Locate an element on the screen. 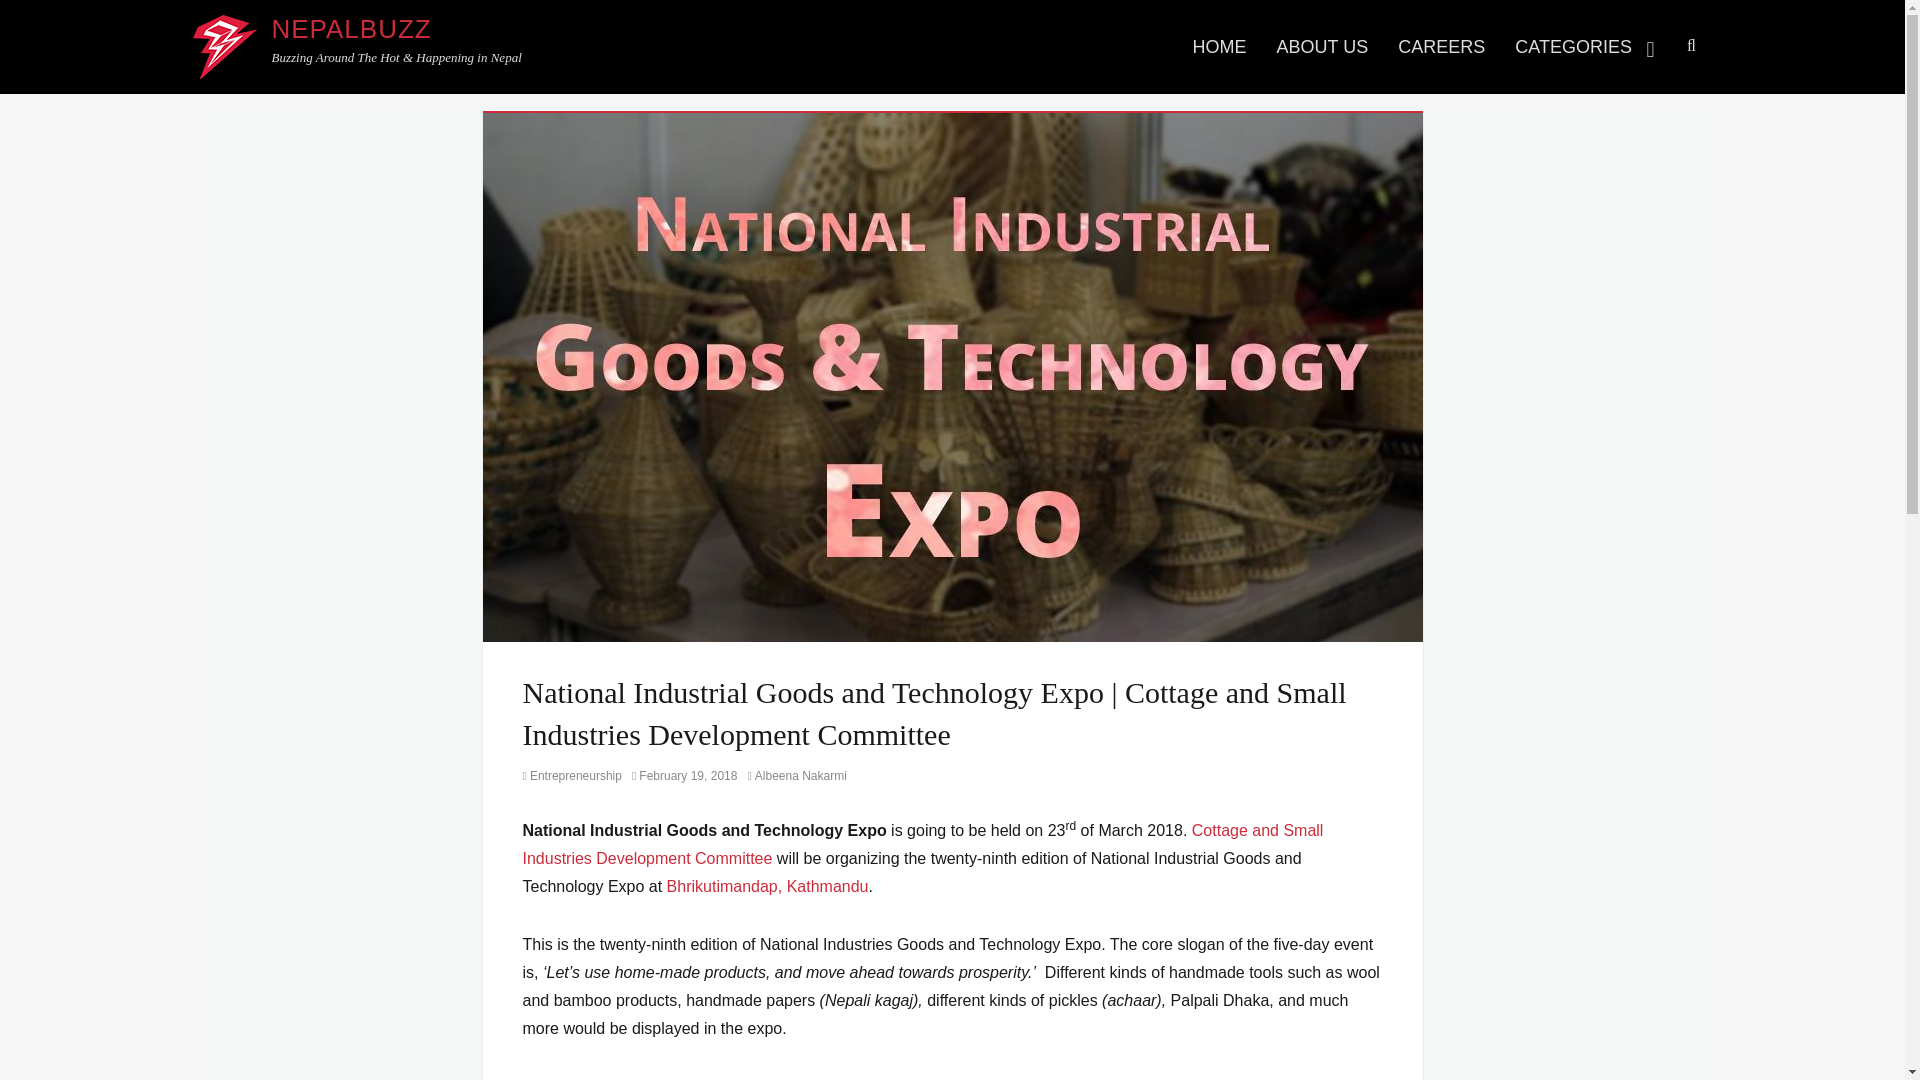  HOME is located at coordinates (1220, 46).